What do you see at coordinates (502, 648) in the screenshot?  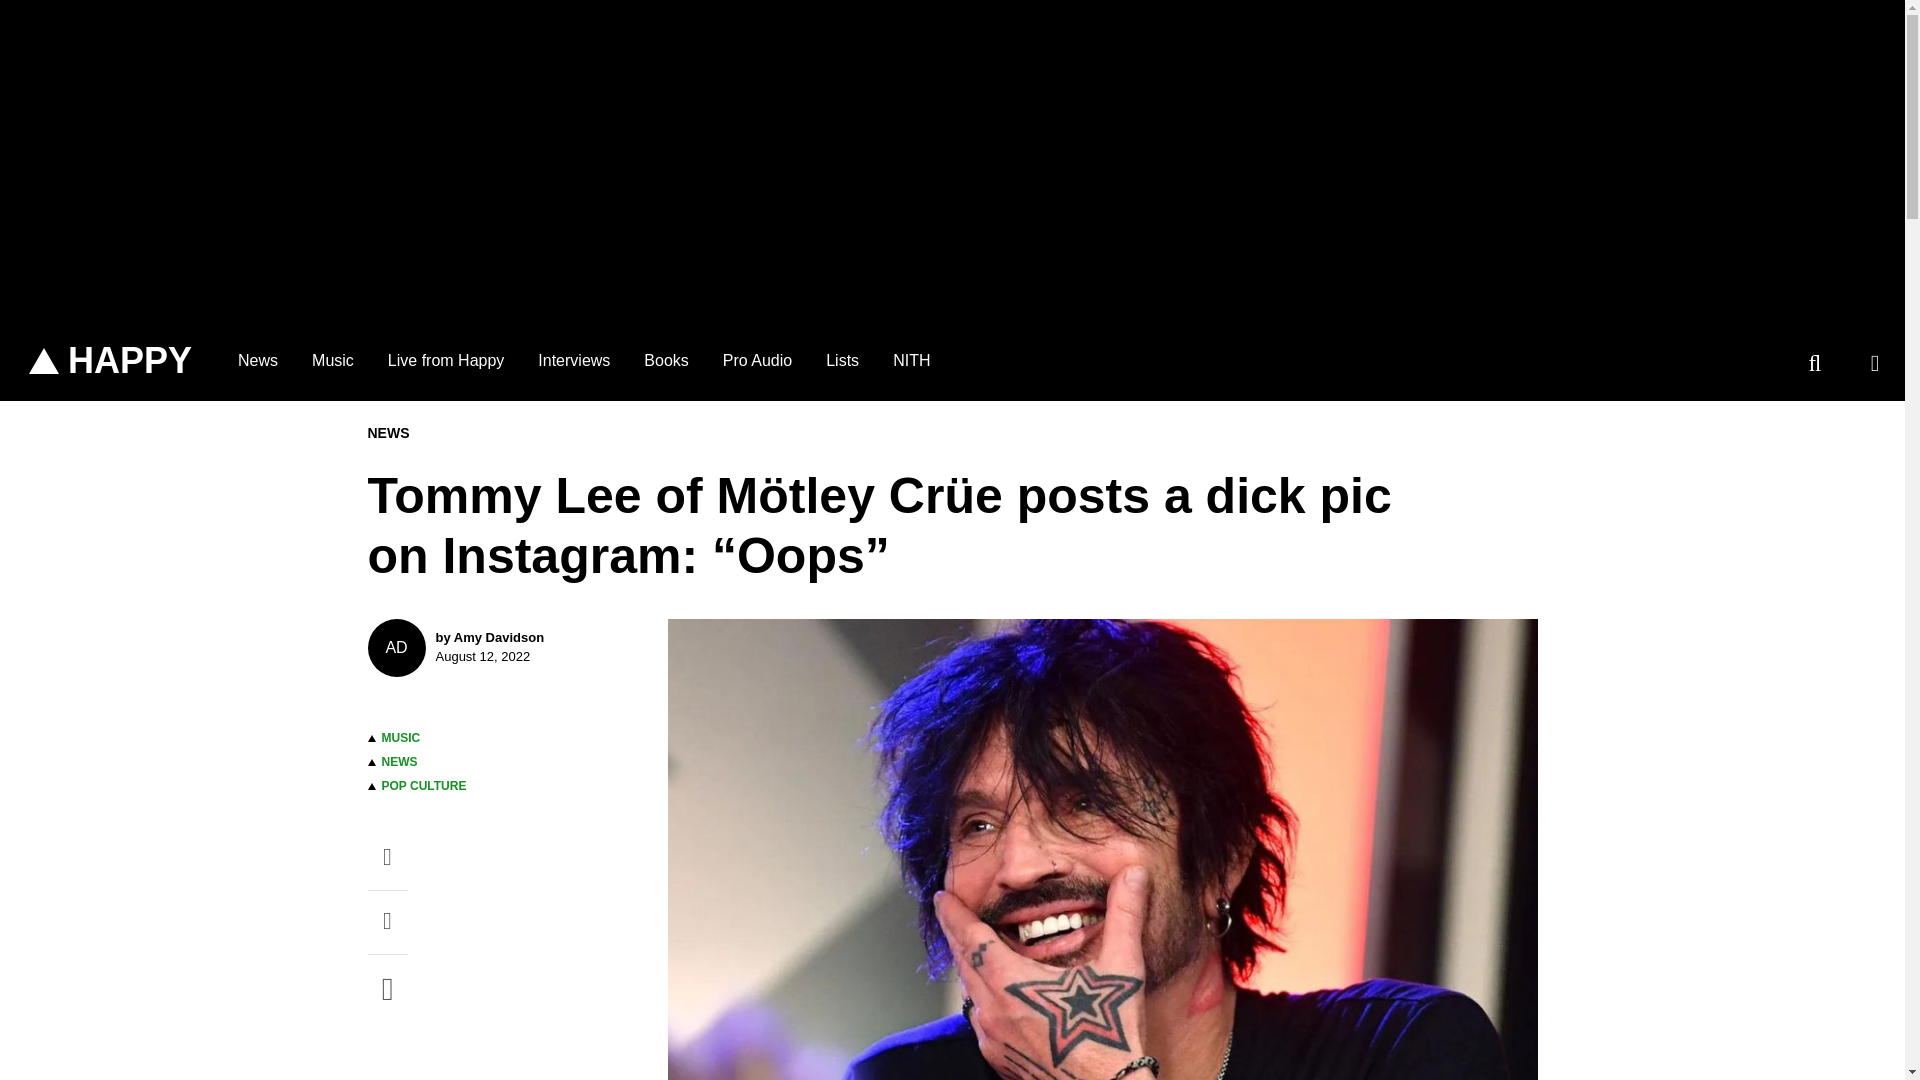 I see `POP CULTURE` at bounding box center [502, 648].